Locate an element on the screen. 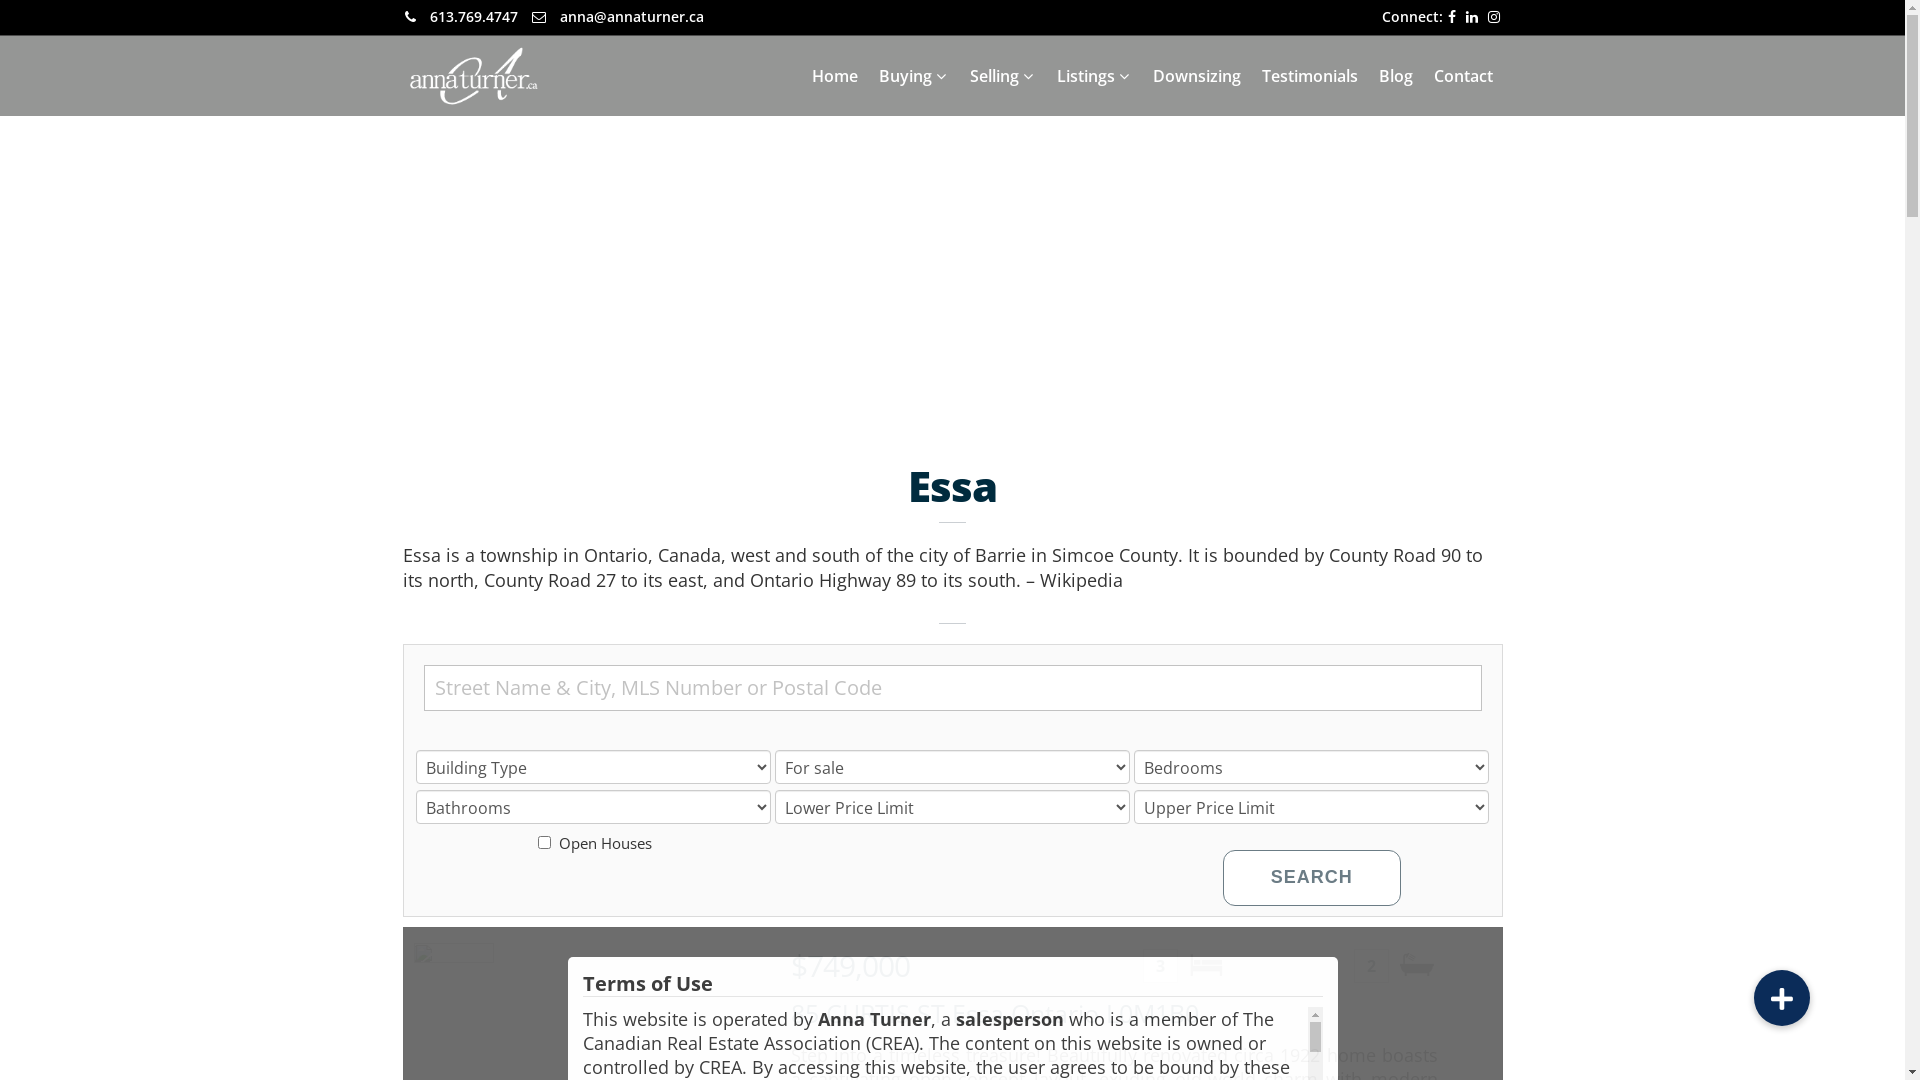 The height and width of the screenshot is (1080, 1920). Blog is located at coordinates (1395, 76).